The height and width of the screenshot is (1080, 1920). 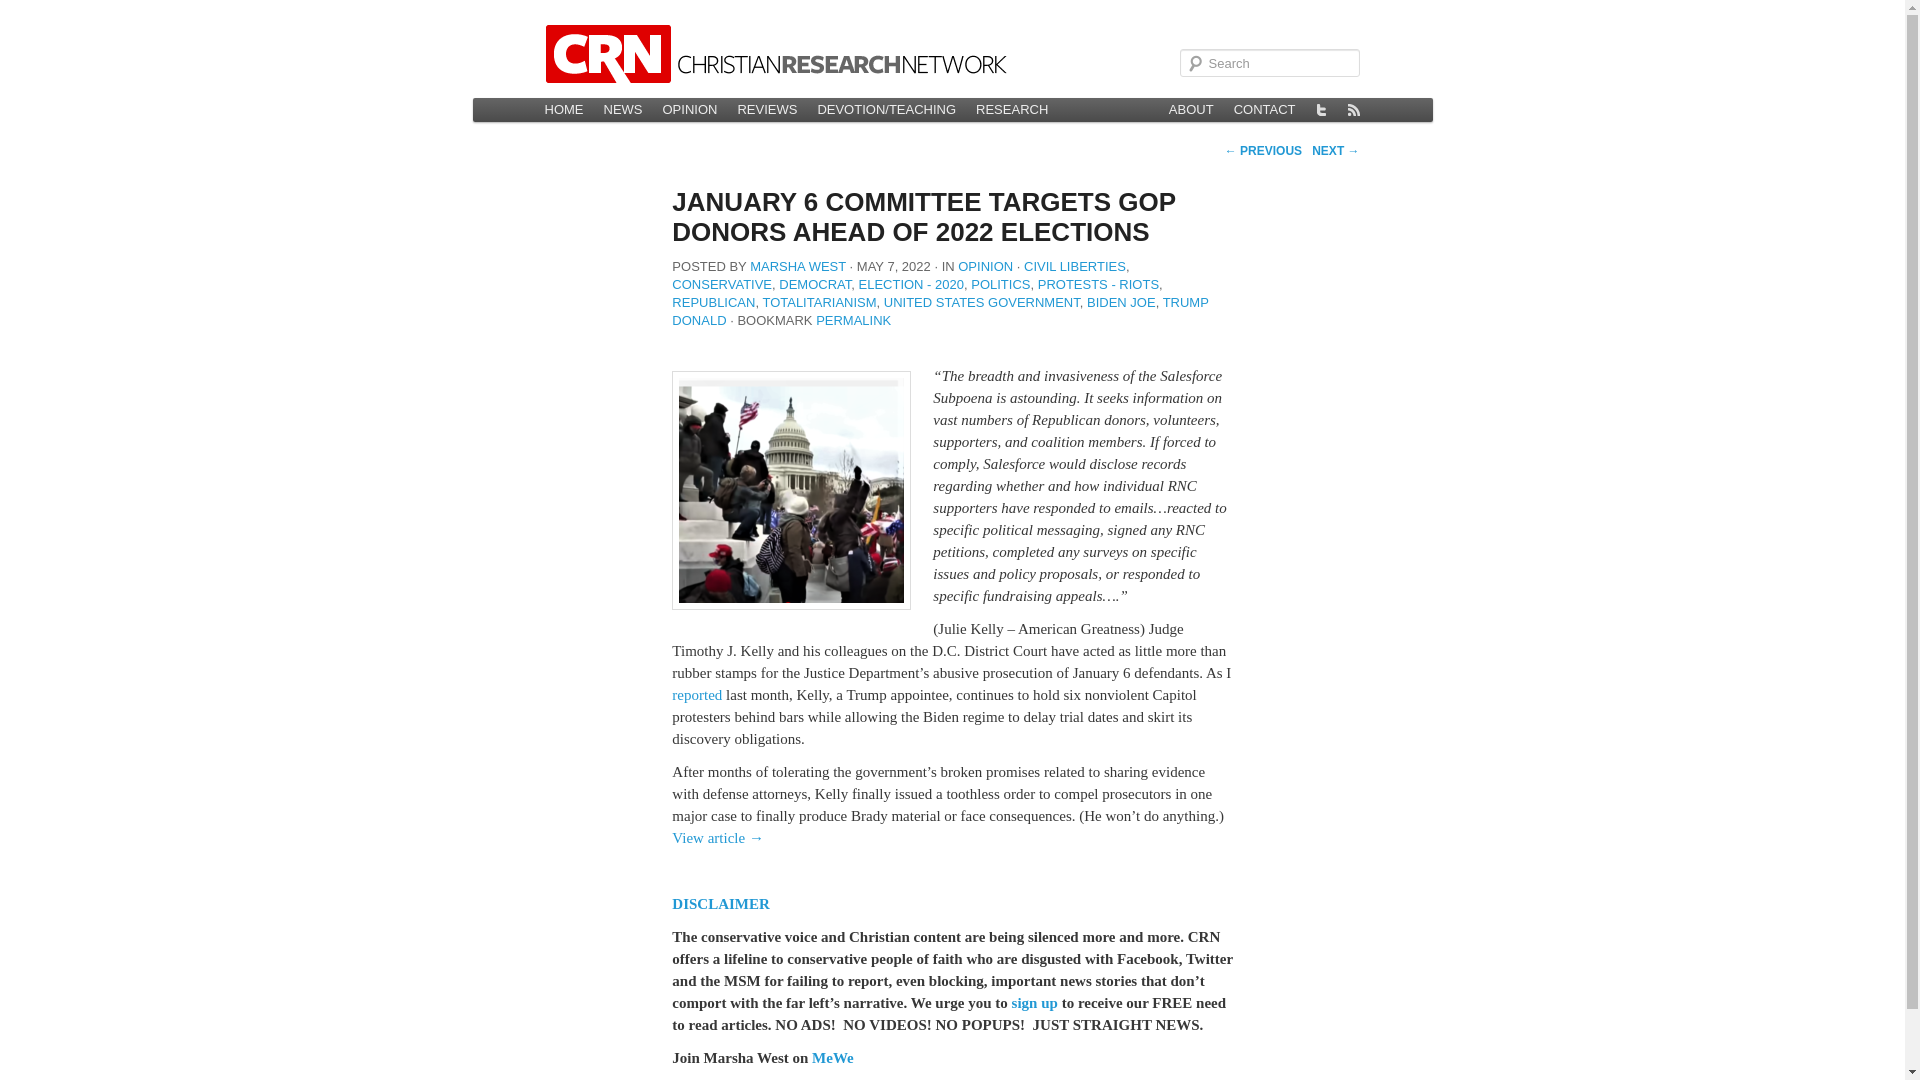 What do you see at coordinates (713, 302) in the screenshot?
I see `REPUBLICAN` at bounding box center [713, 302].